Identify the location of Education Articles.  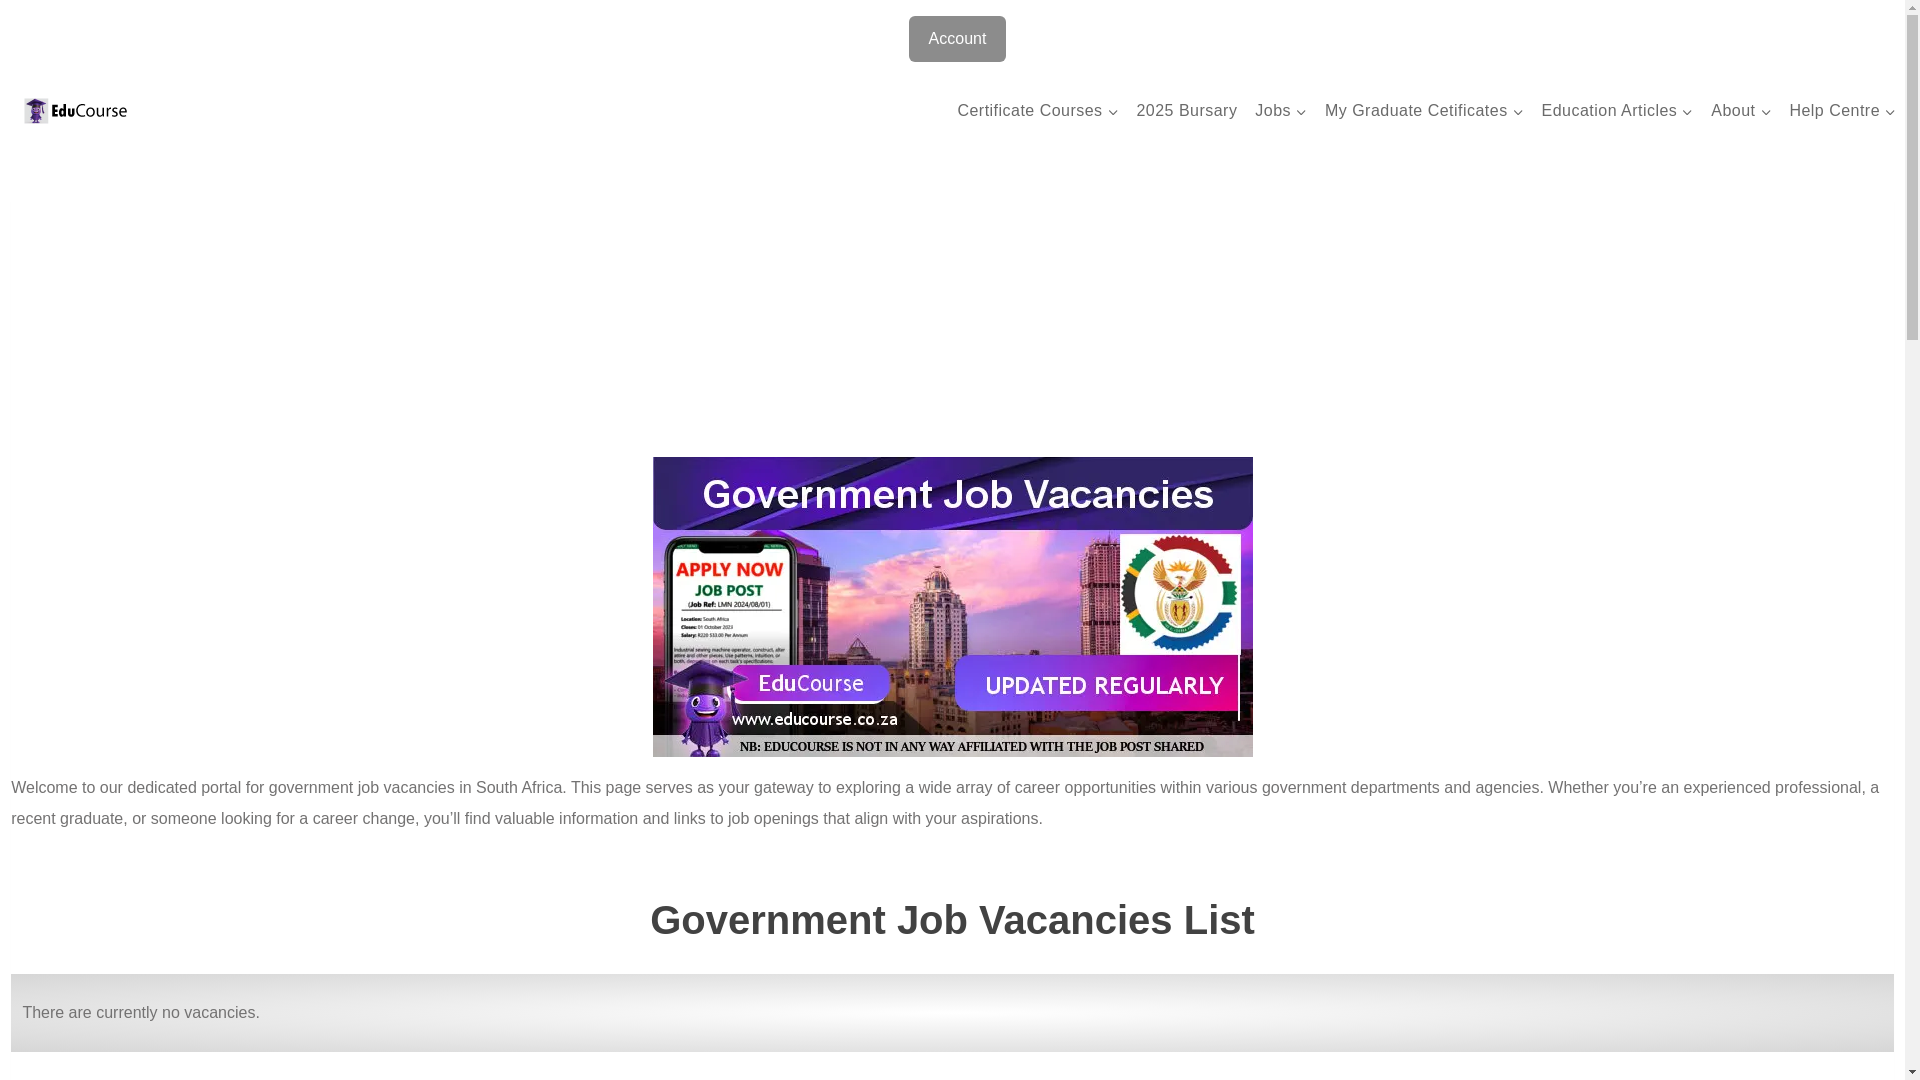
(1618, 112).